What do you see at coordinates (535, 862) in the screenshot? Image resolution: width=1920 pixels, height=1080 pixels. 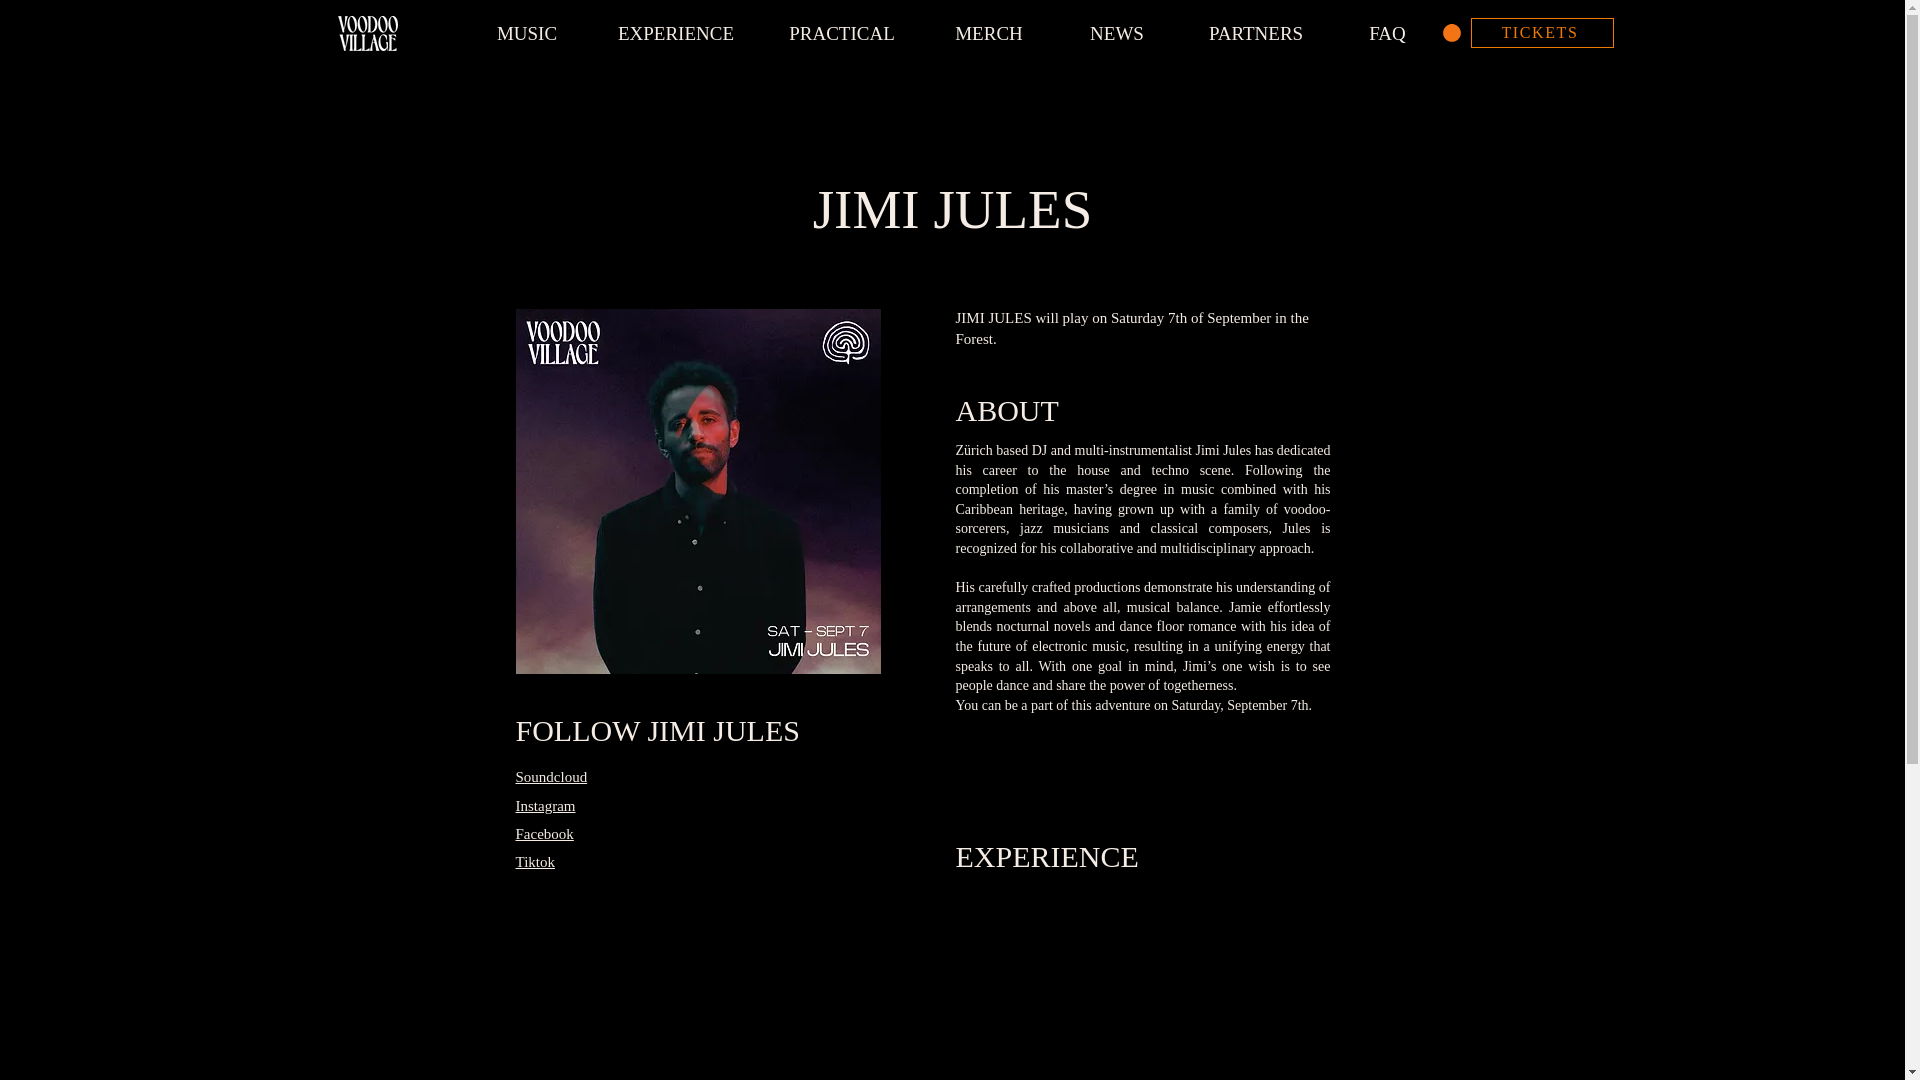 I see `Tiktok` at bounding box center [535, 862].